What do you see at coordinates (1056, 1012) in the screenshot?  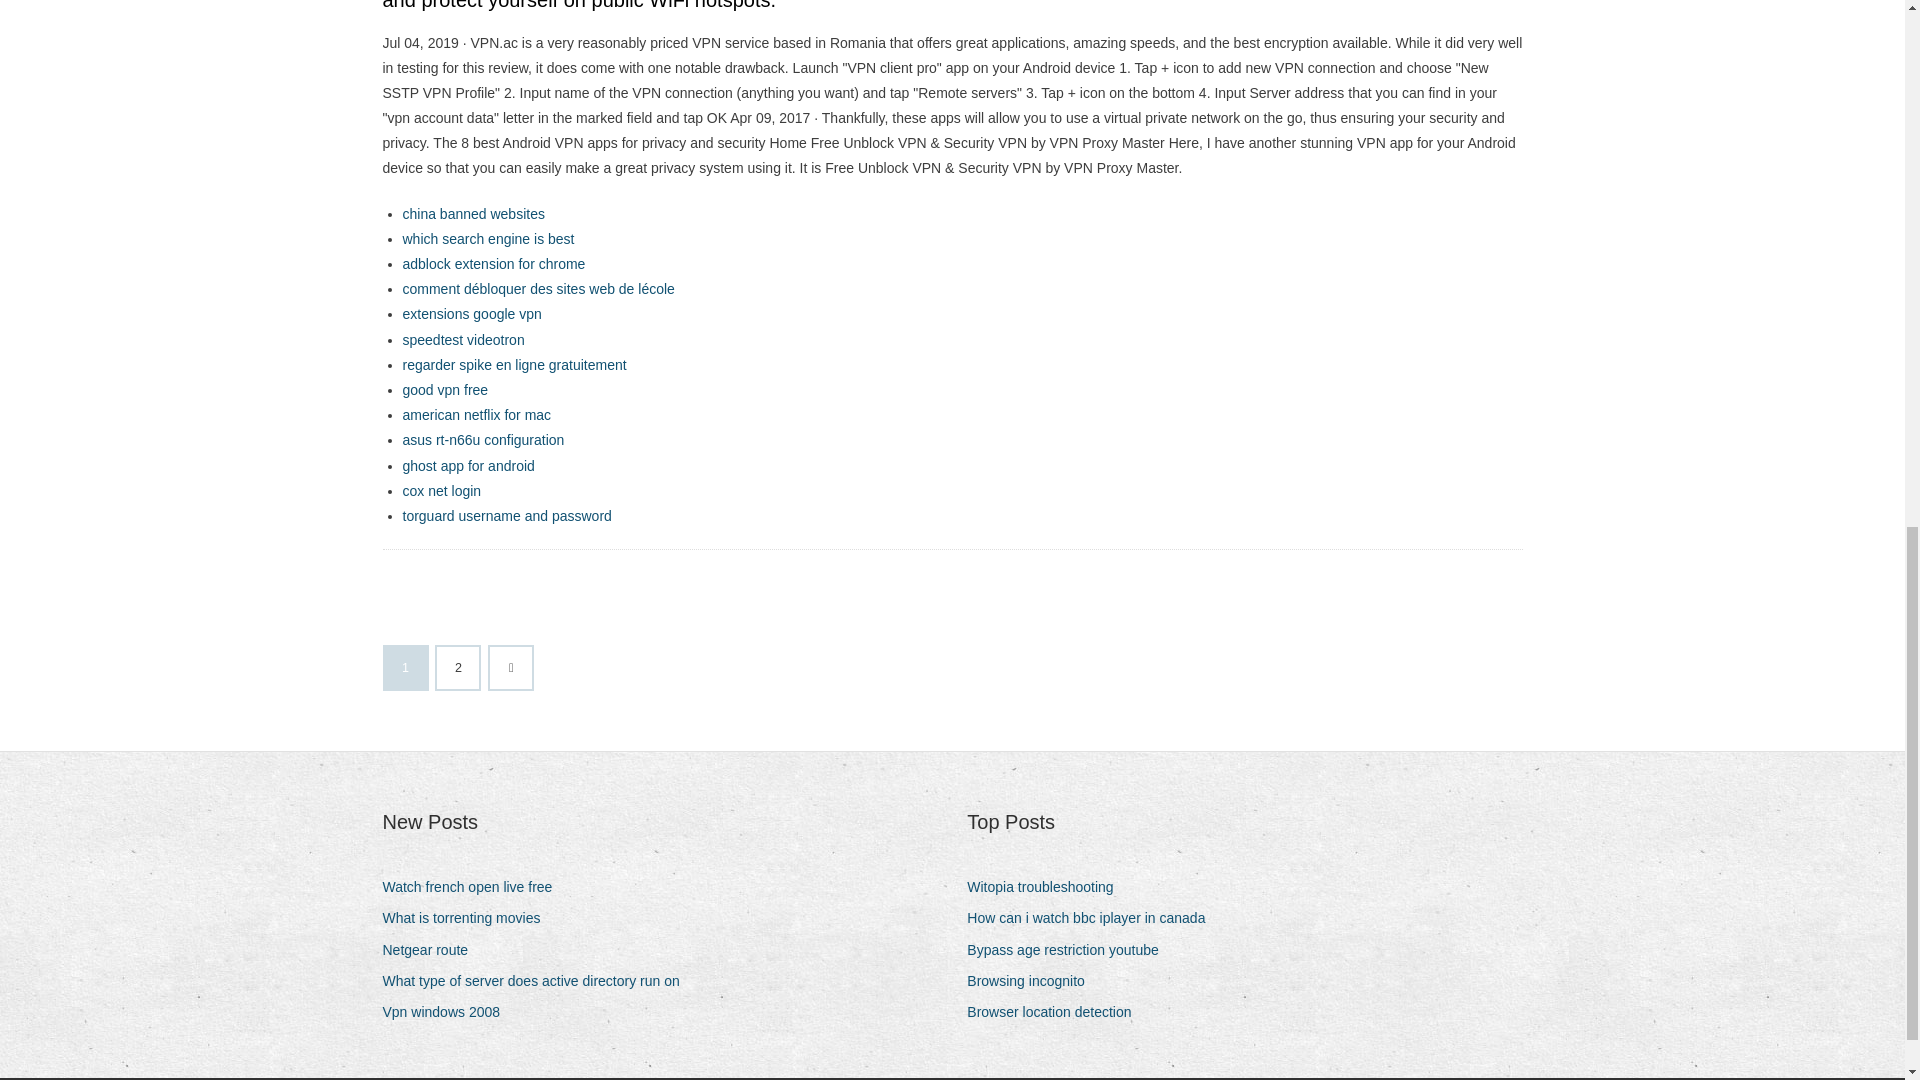 I see `Browser location detection` at bounding box center [1056, 1012].